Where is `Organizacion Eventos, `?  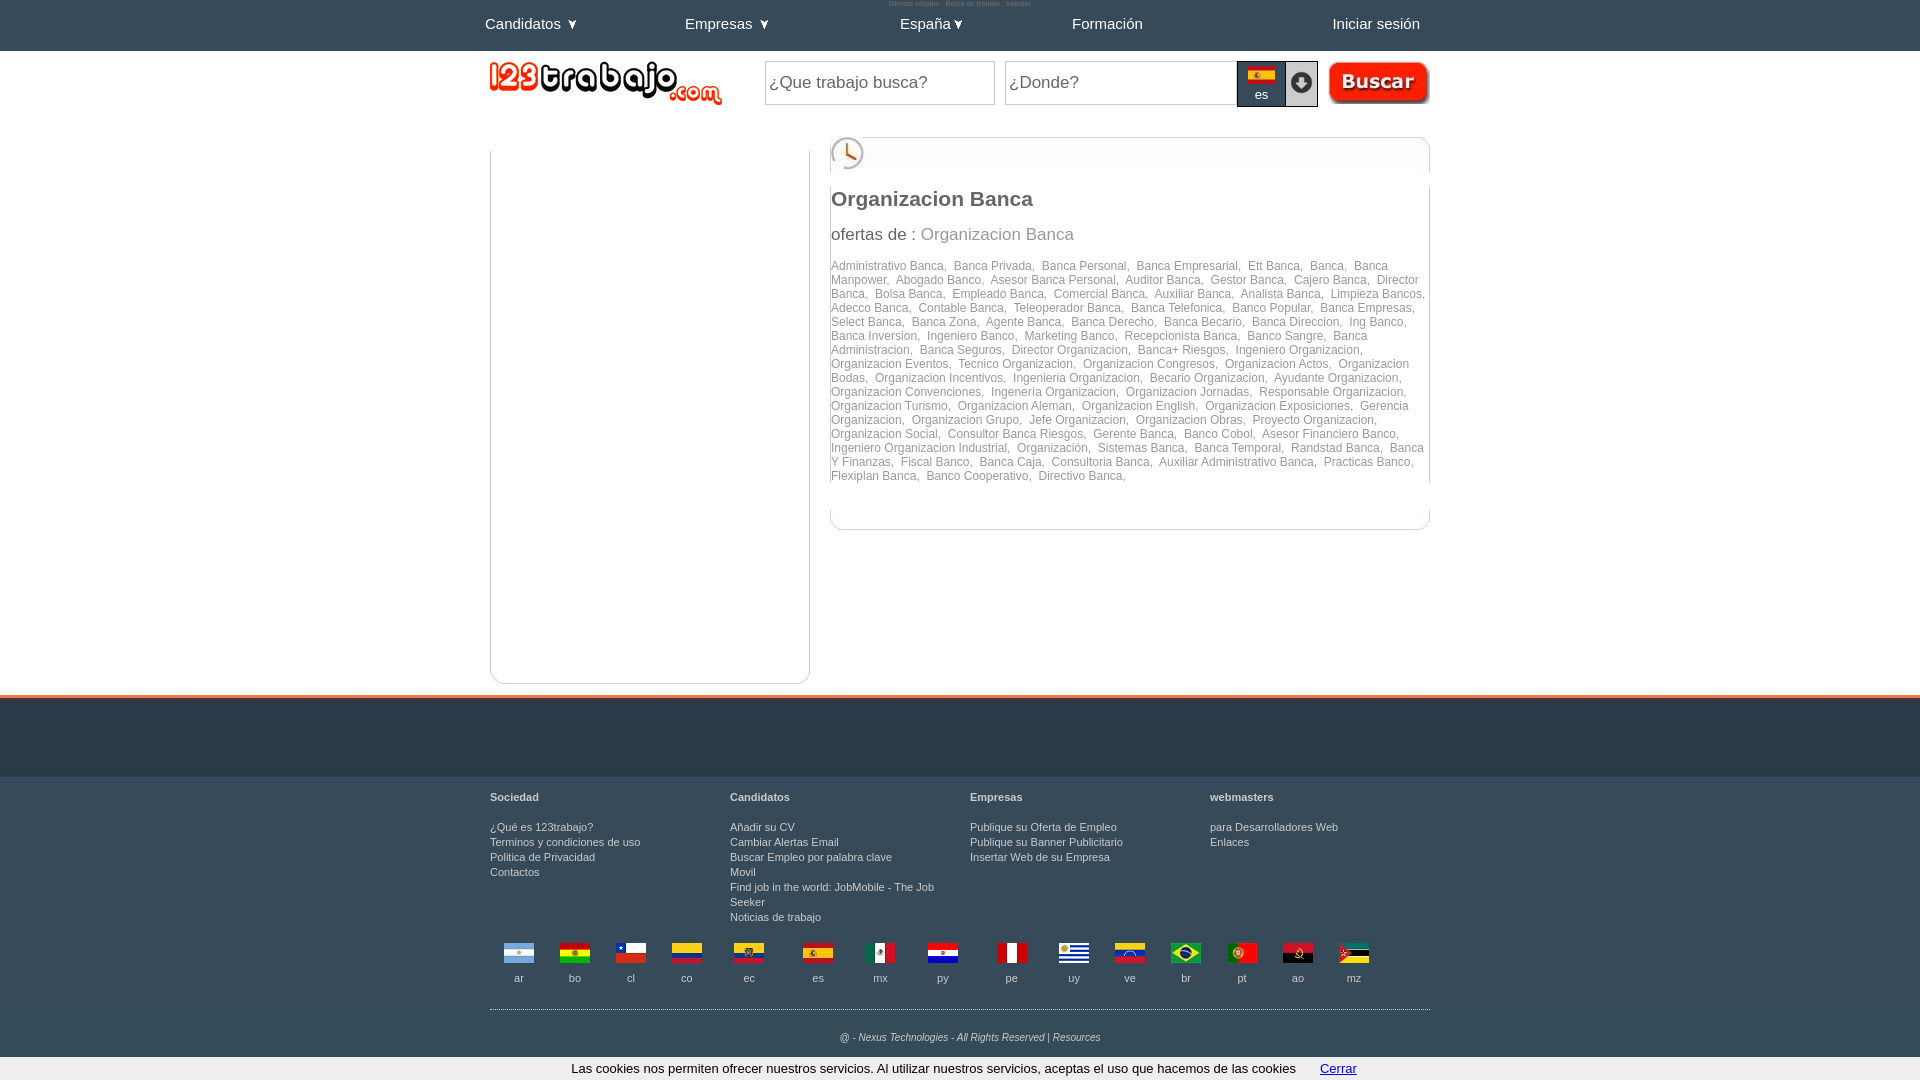 Organizacion Eventos,  is located at coordinates (894, 364).